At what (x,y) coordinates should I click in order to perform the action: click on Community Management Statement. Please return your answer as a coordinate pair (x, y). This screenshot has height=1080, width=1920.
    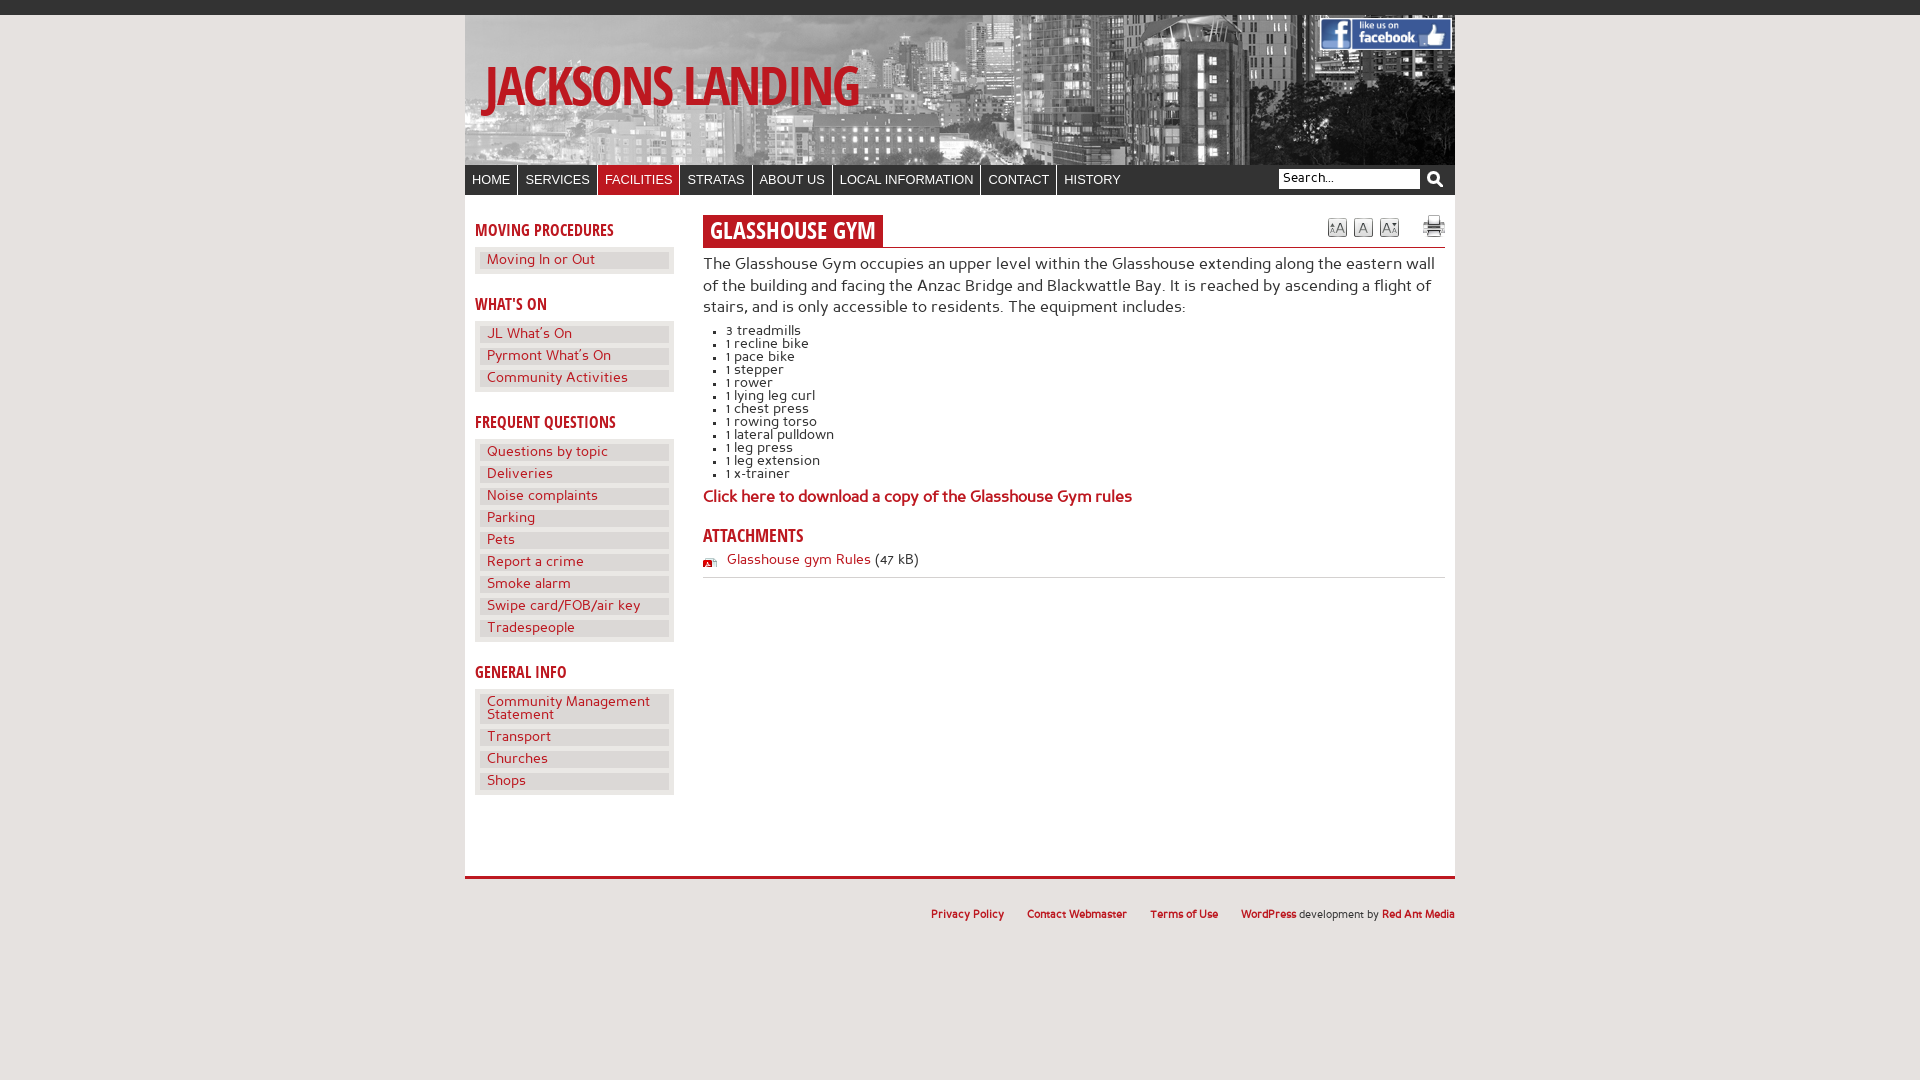
    Looking at the image, I should click on (574, 706).